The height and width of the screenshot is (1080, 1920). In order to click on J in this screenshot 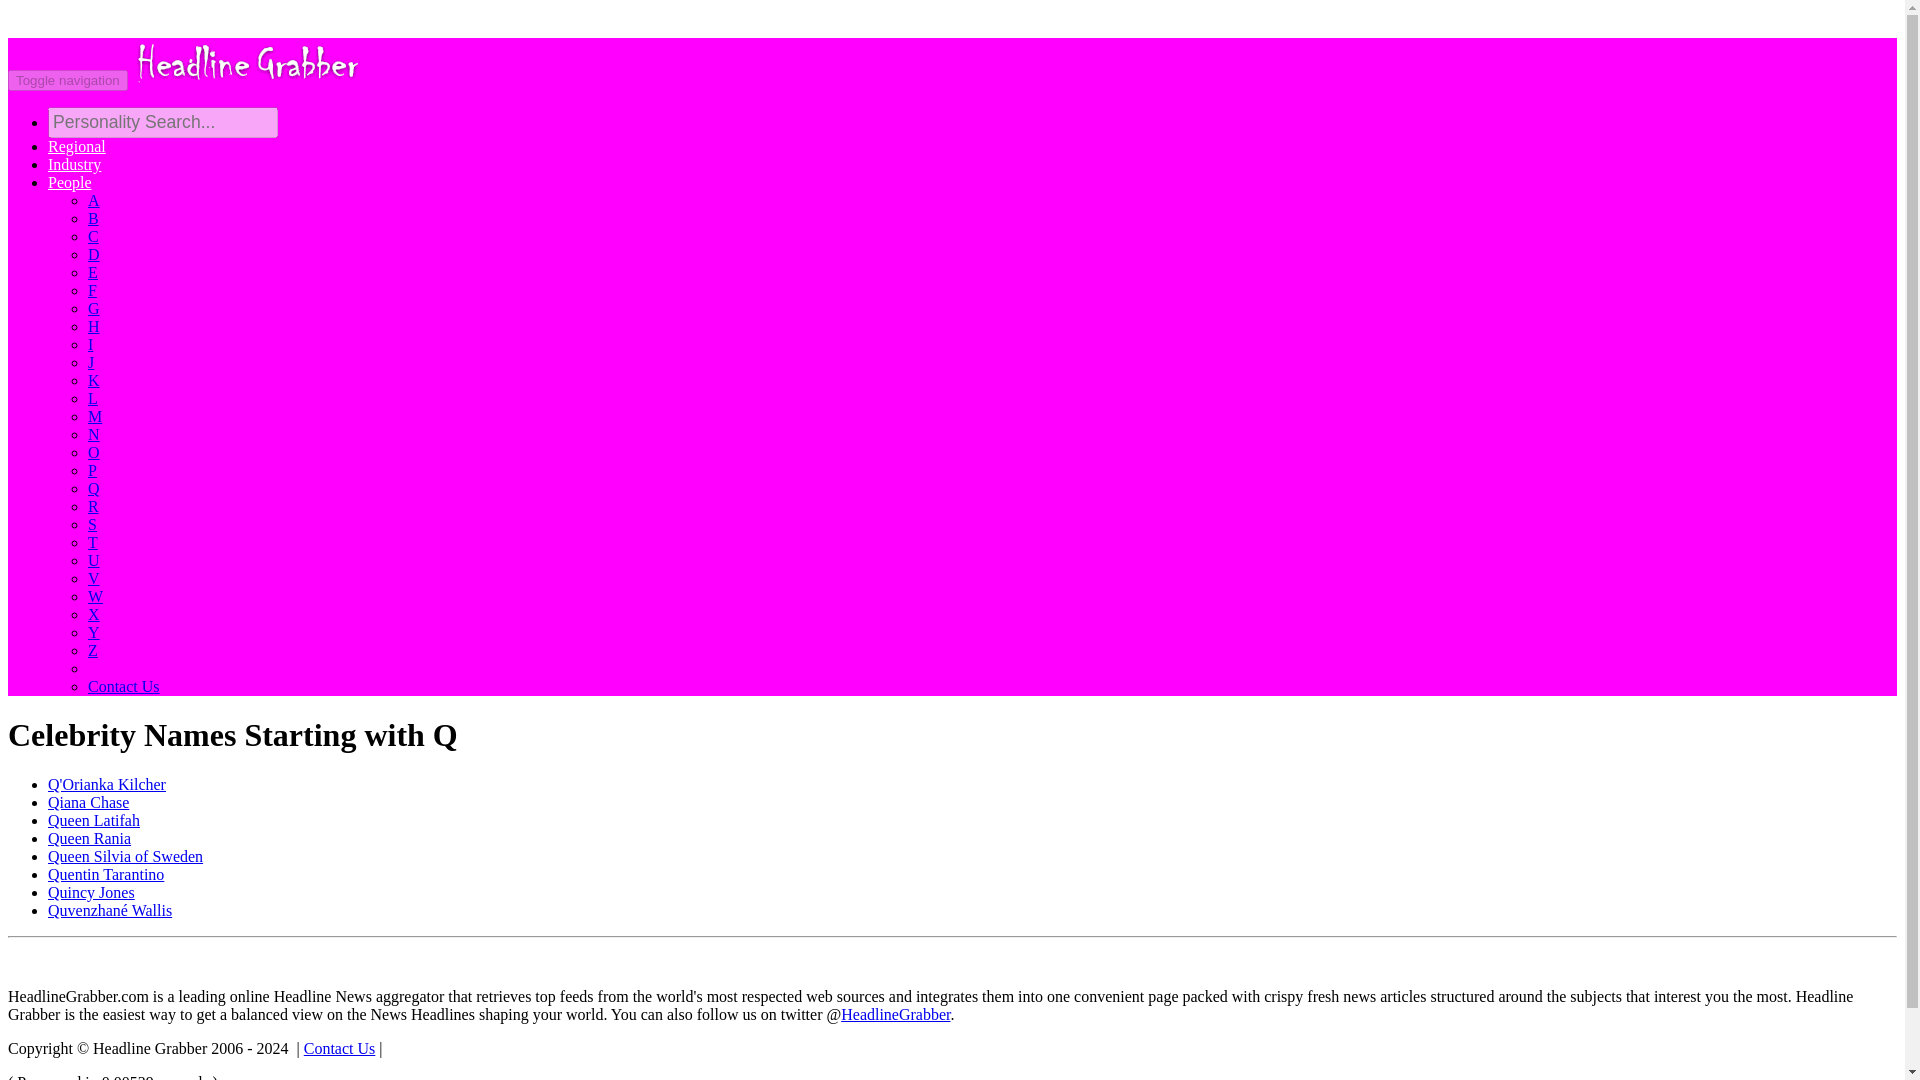, I will do `click(91, 362)`.